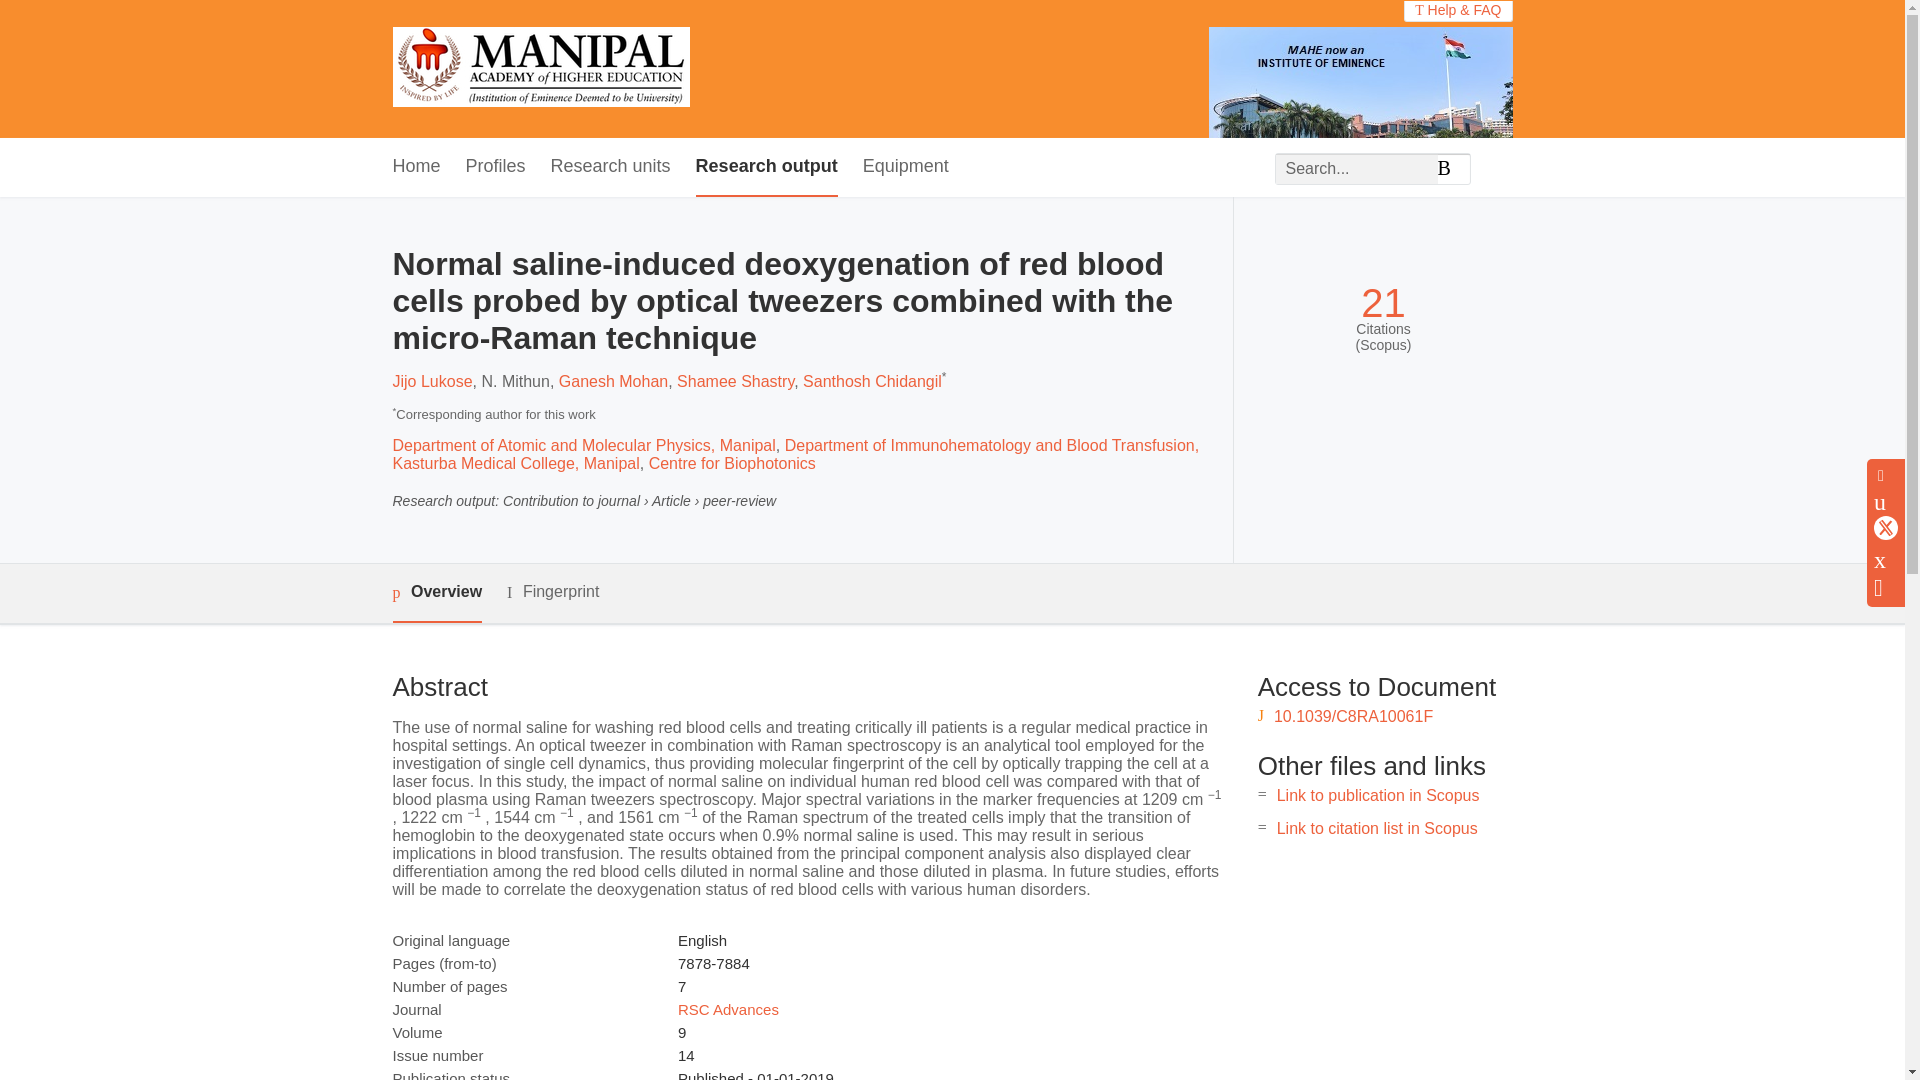  Describe the element at coordinates (736, 380) in the screenshot. I see `Shamee Shastry` at that location.